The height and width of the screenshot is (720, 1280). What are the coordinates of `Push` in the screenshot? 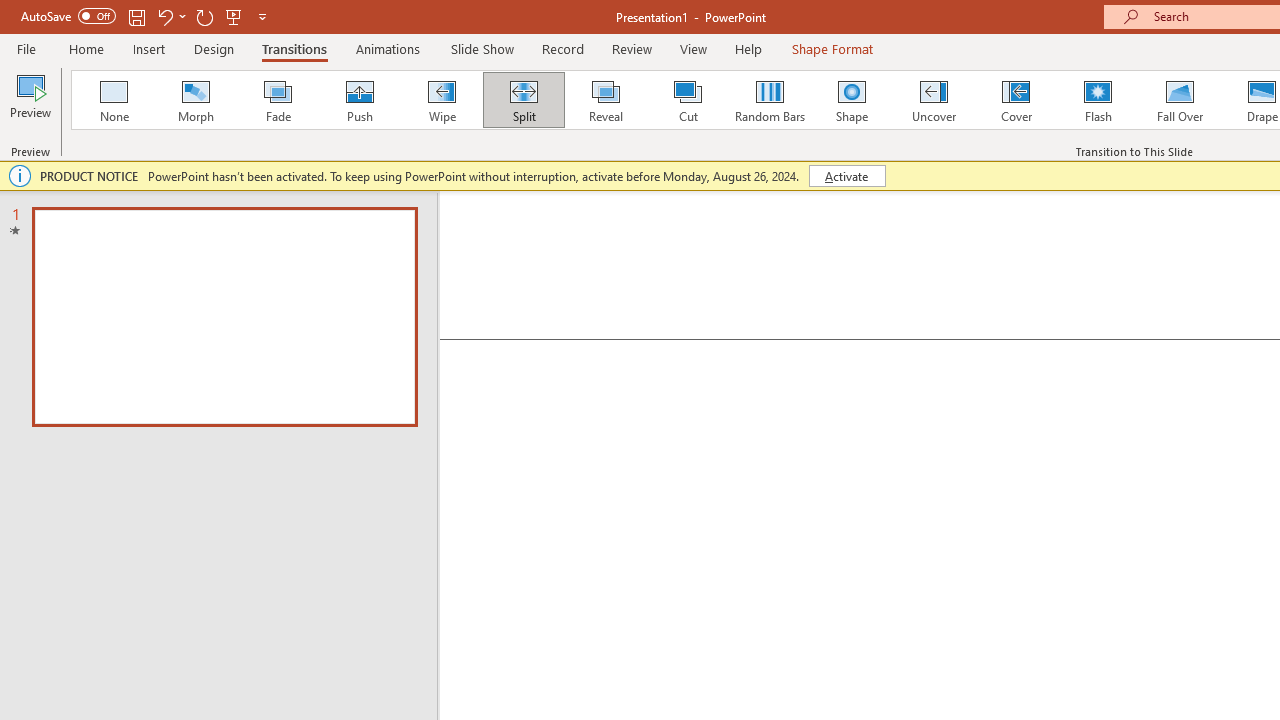 It's located at (359, 100).